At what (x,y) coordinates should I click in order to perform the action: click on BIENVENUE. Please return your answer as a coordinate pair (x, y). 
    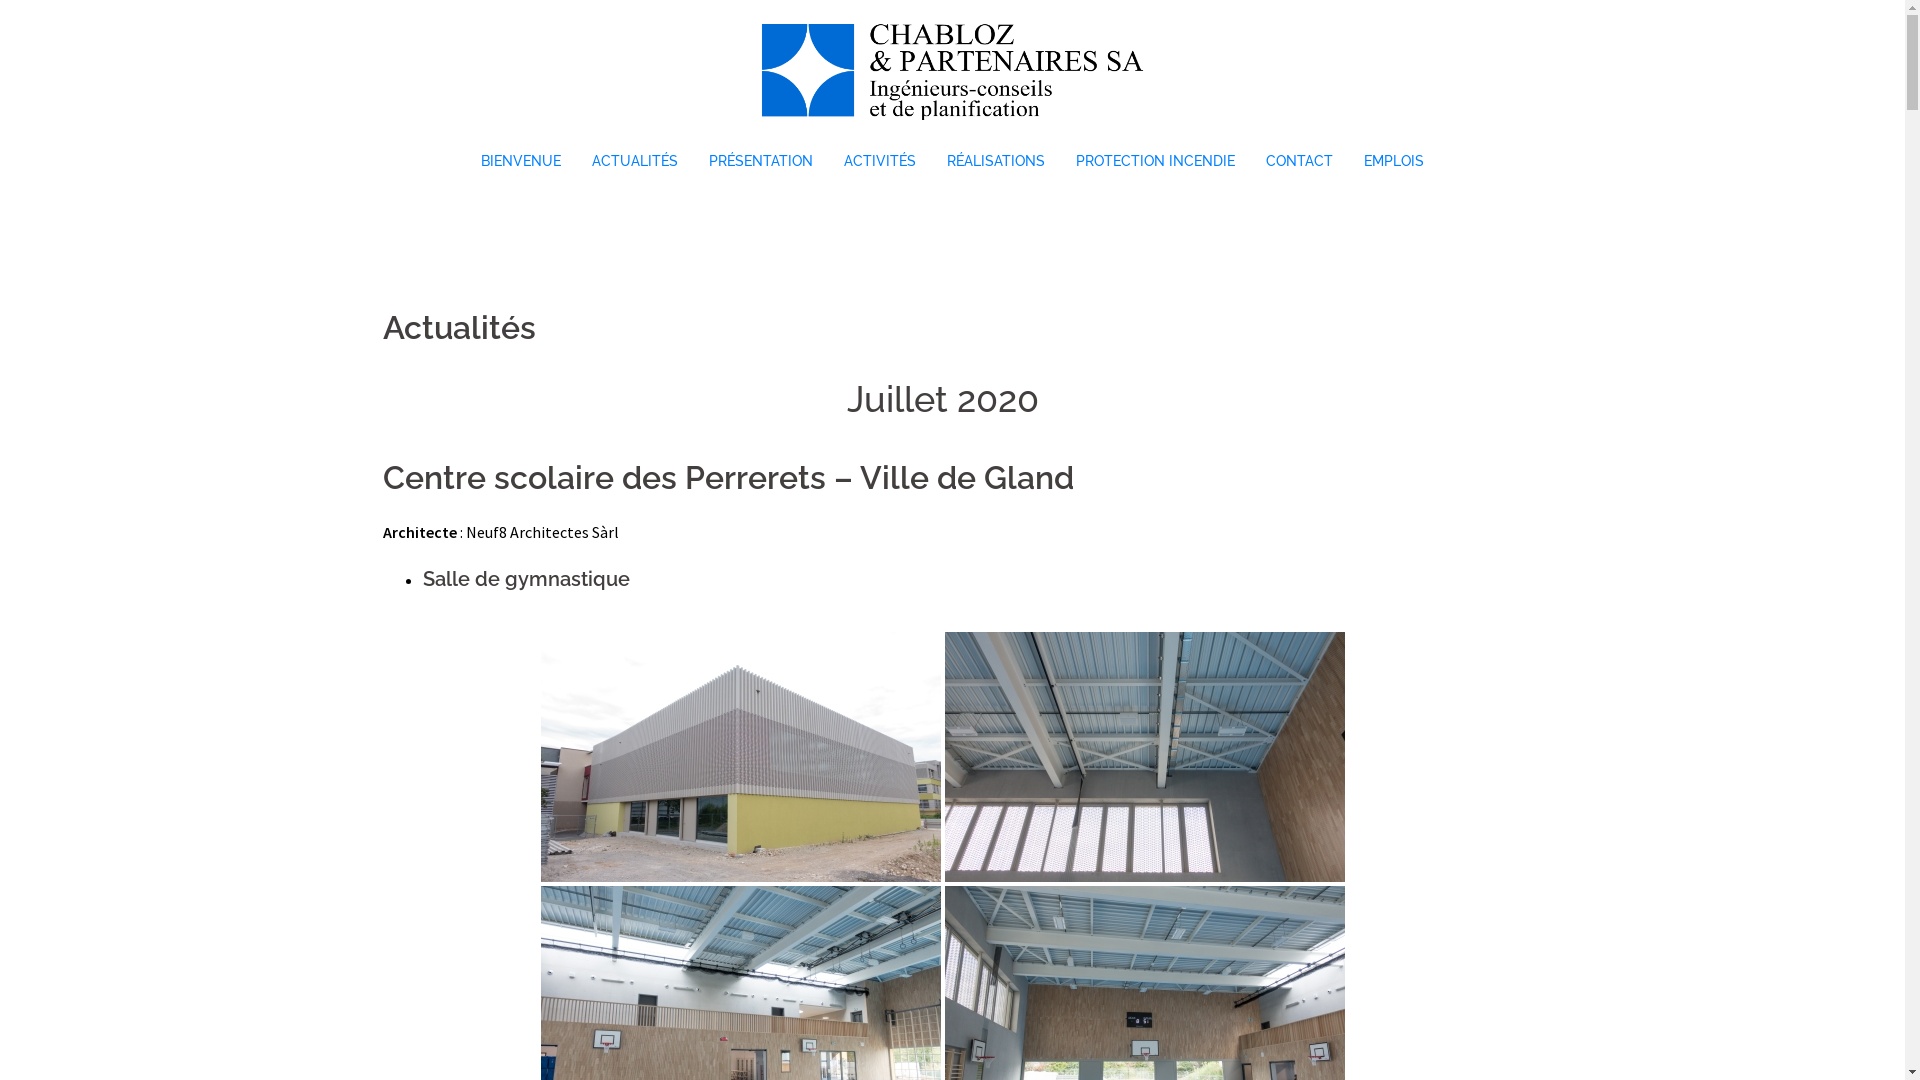
    Looking at the image, I should click on (521, 162).